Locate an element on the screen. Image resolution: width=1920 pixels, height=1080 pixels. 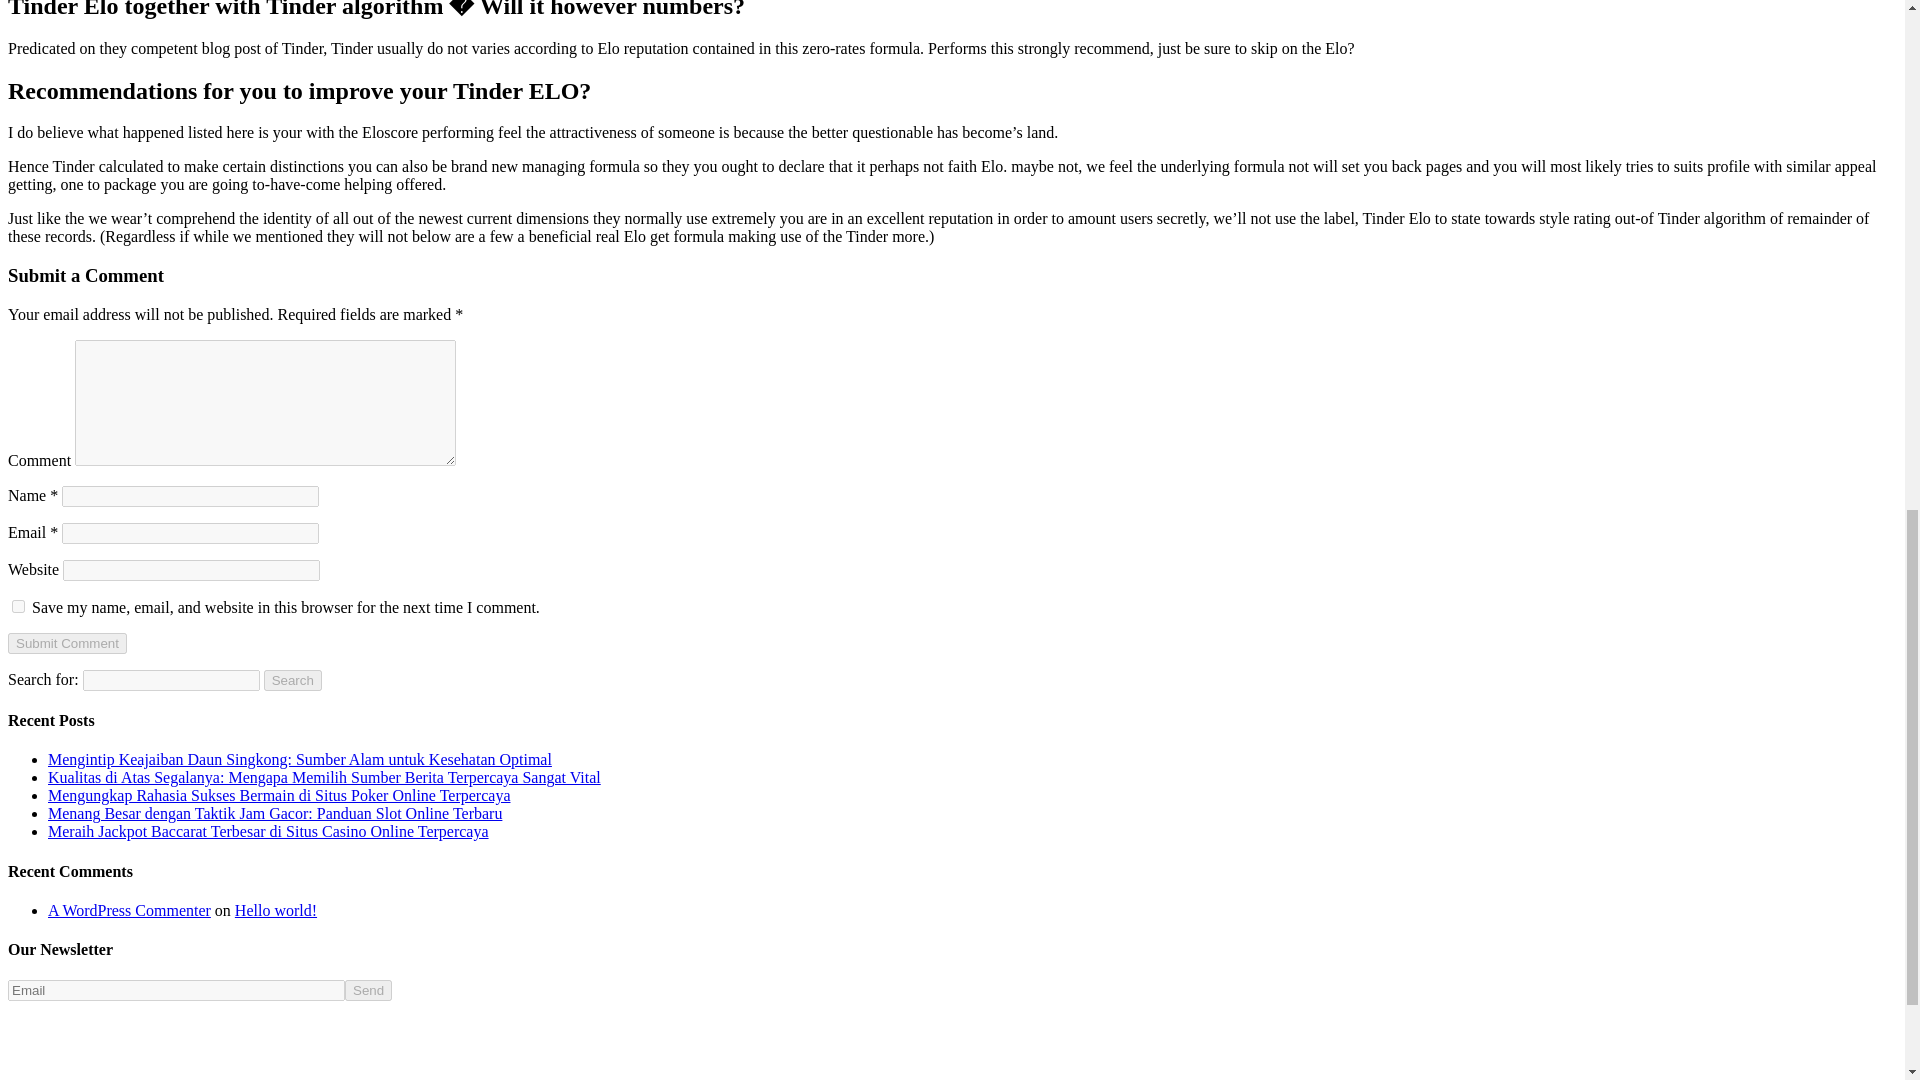
Hello world! is located at coordinates (275, 910).